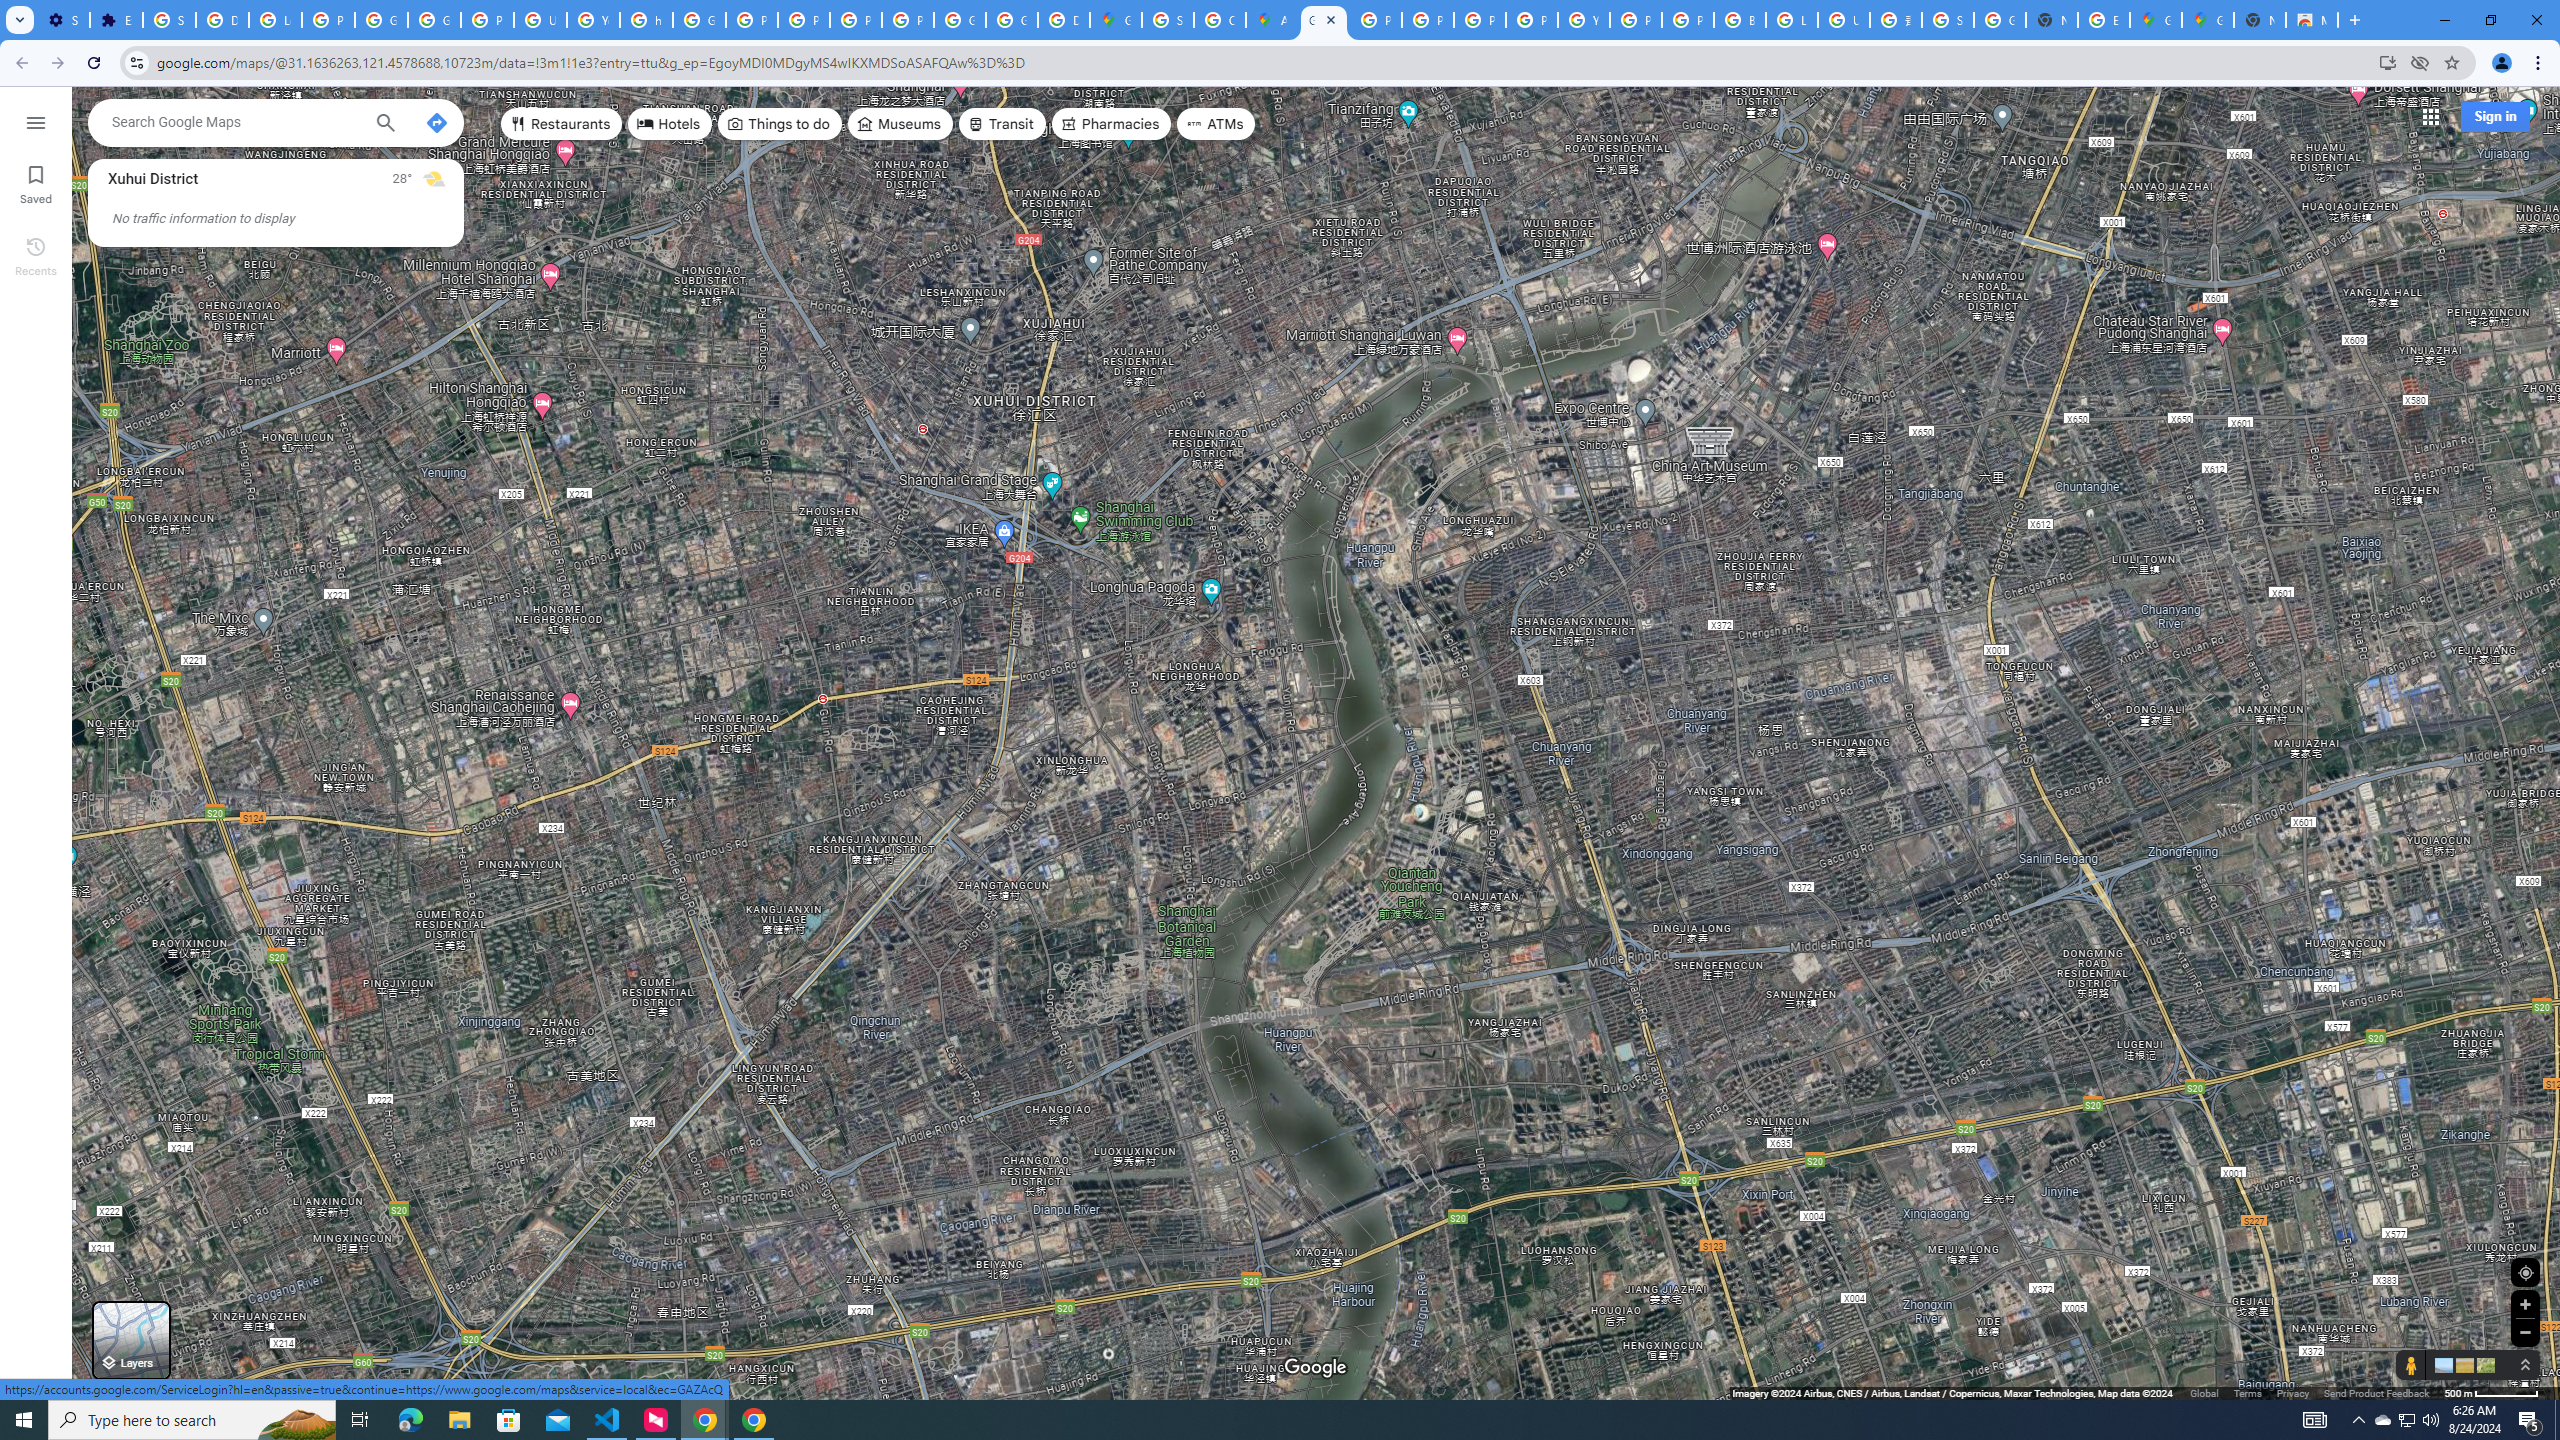 The height and width of the screenshot is (1440, 2560). What do you see at coordinates (594, 20) in the screenshot?
I see `YouTube` at bounding box center [594, 20].